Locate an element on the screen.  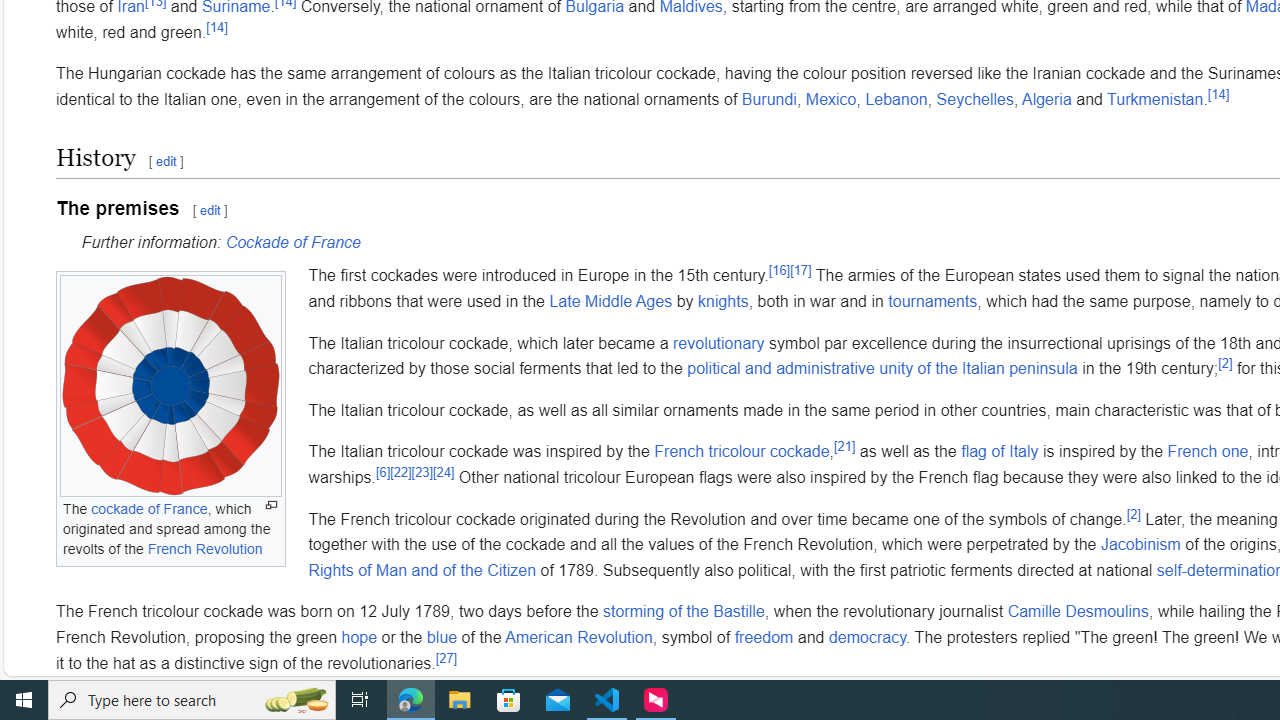
revolutionary is located at coordinates (719, 343).